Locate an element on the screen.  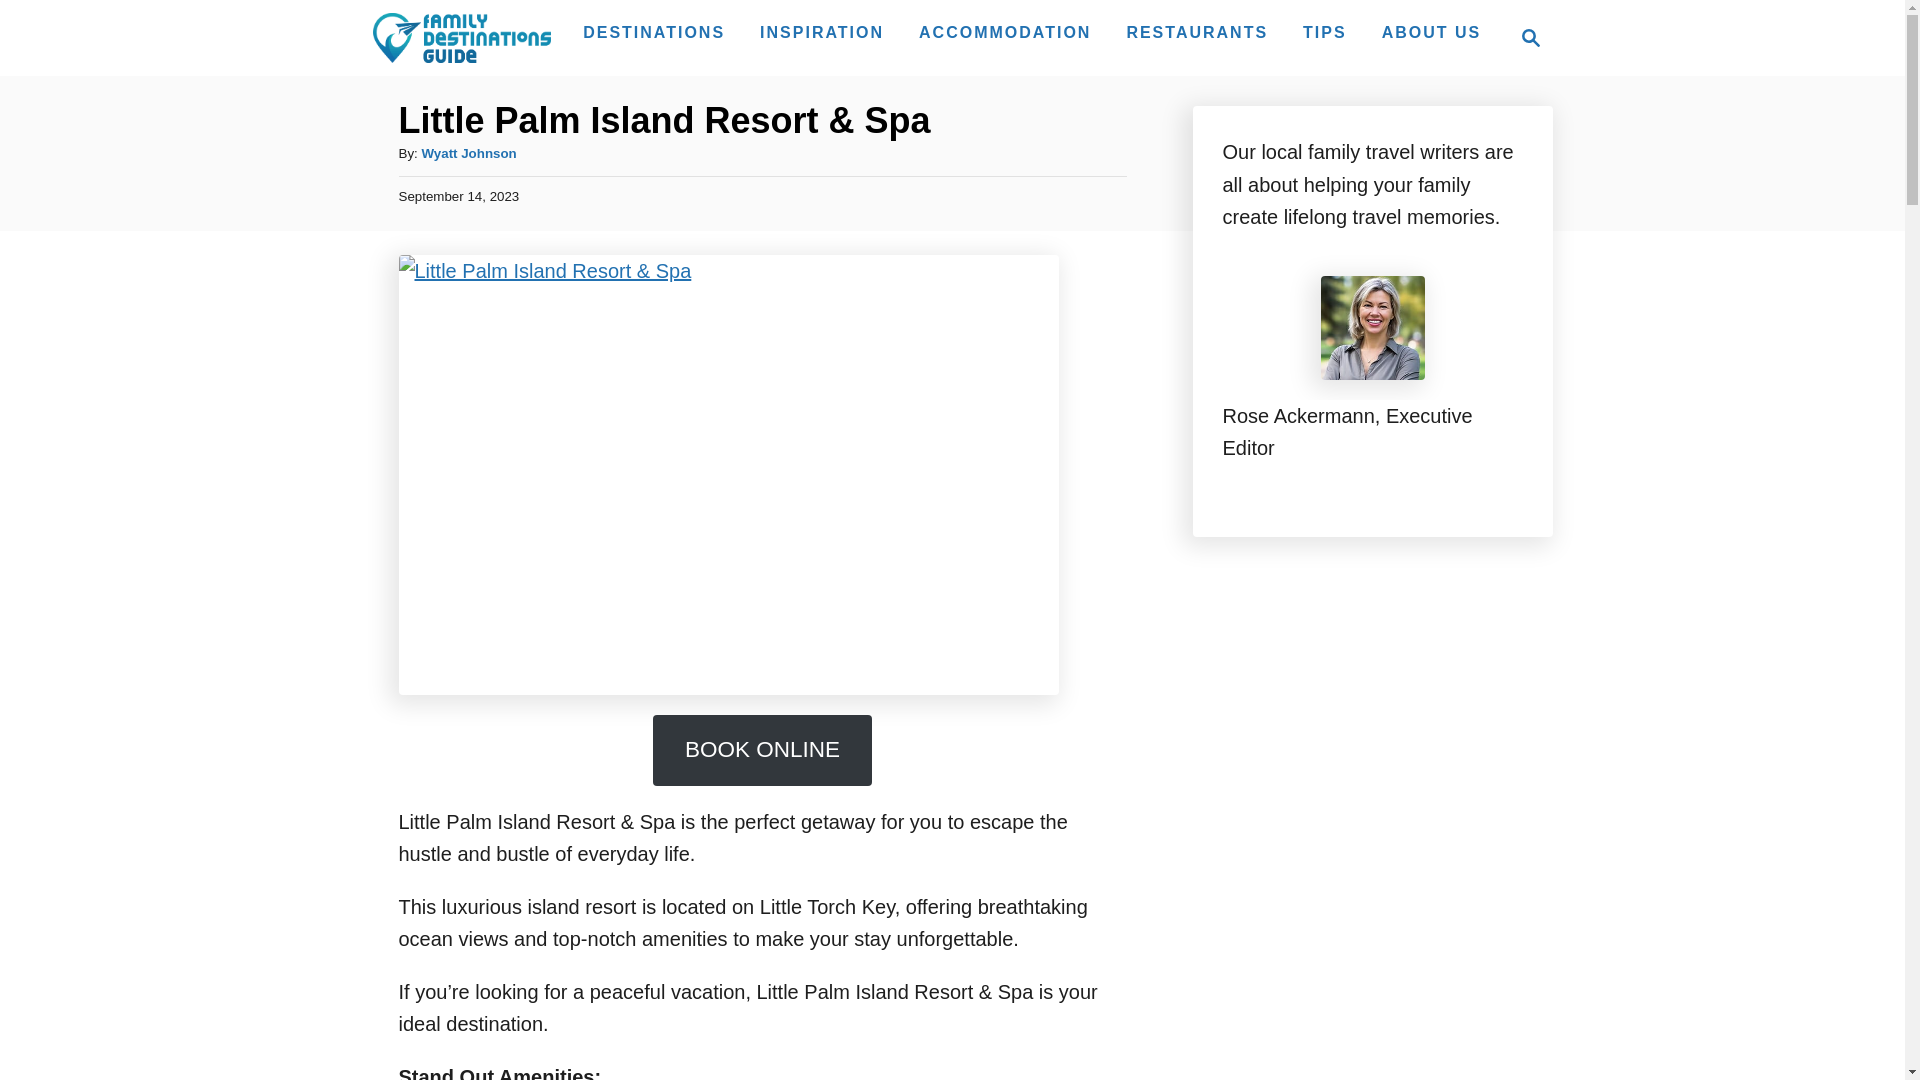
RESTAURANTS is located at coordinates (1196, 32).